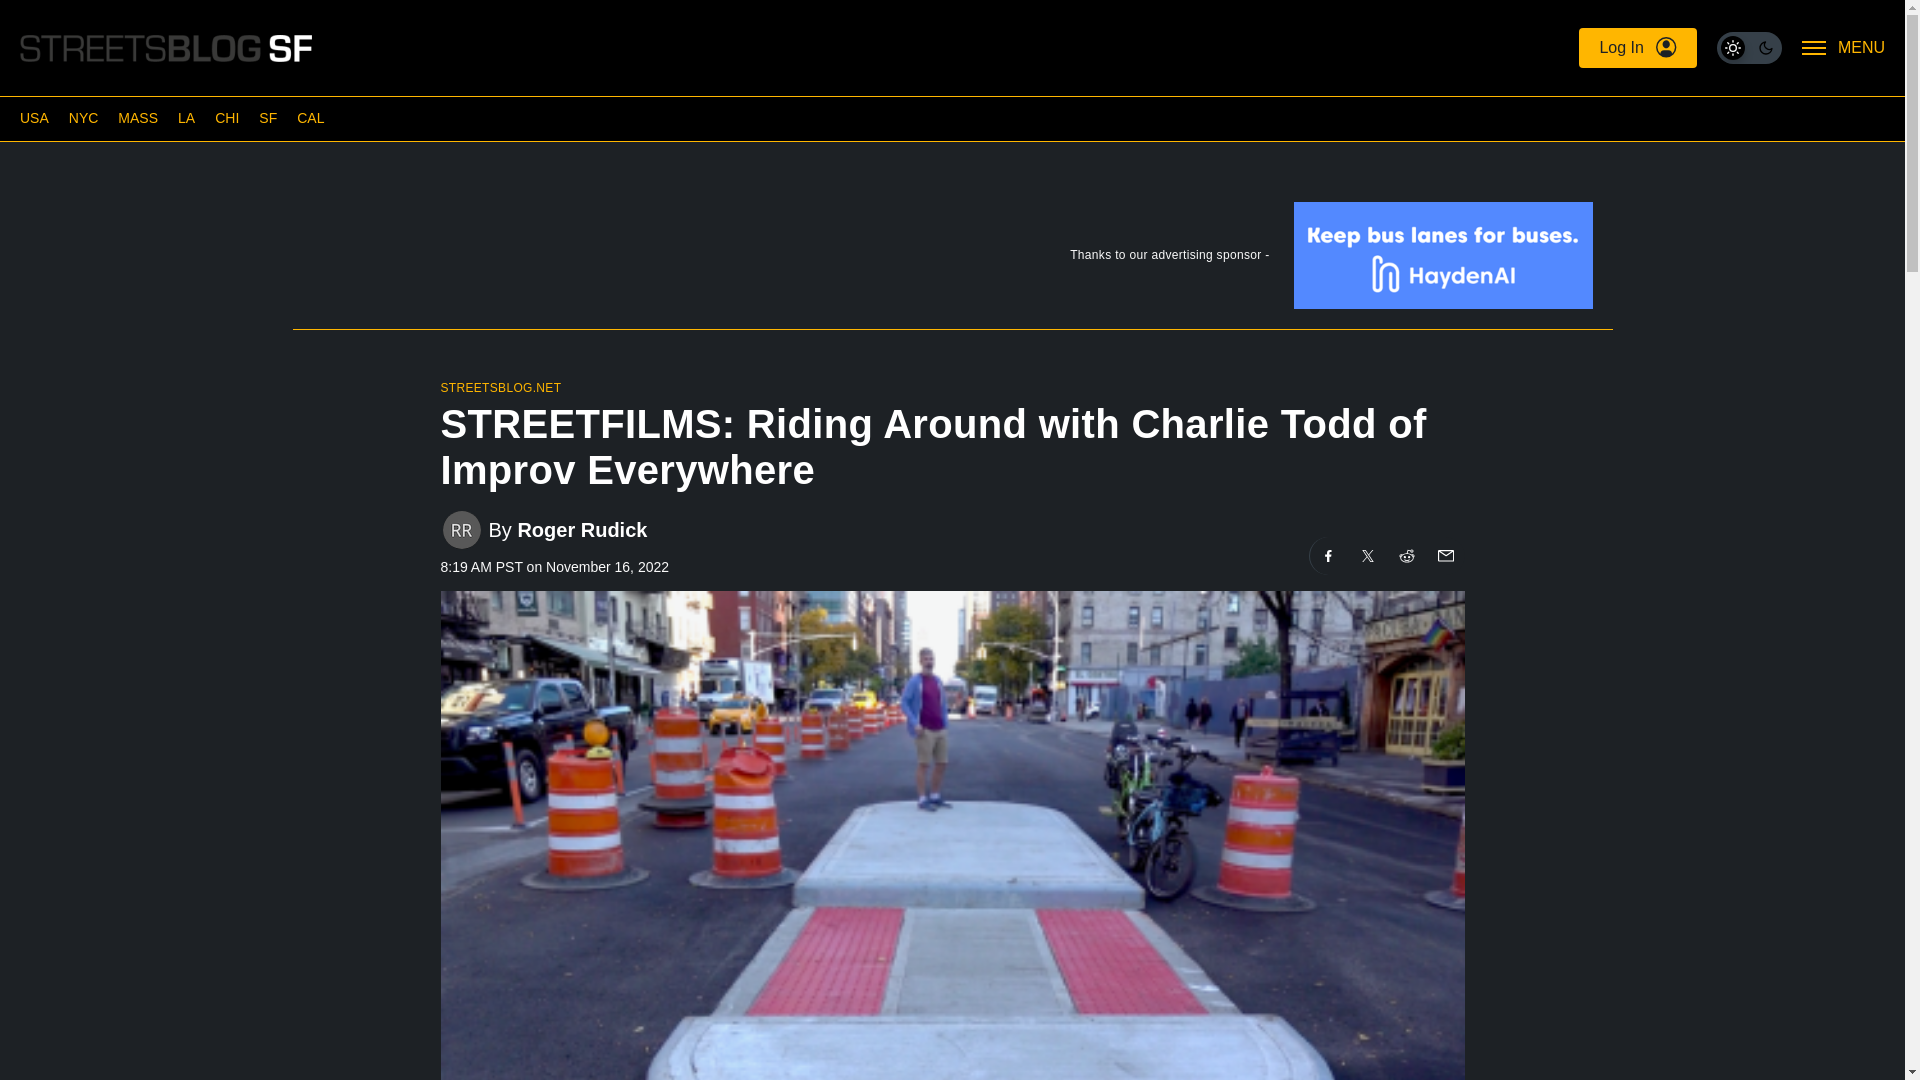 Image resolution: width=1920 pixels, height=1080 pixels. I want to click on USA, so click(34, 118).